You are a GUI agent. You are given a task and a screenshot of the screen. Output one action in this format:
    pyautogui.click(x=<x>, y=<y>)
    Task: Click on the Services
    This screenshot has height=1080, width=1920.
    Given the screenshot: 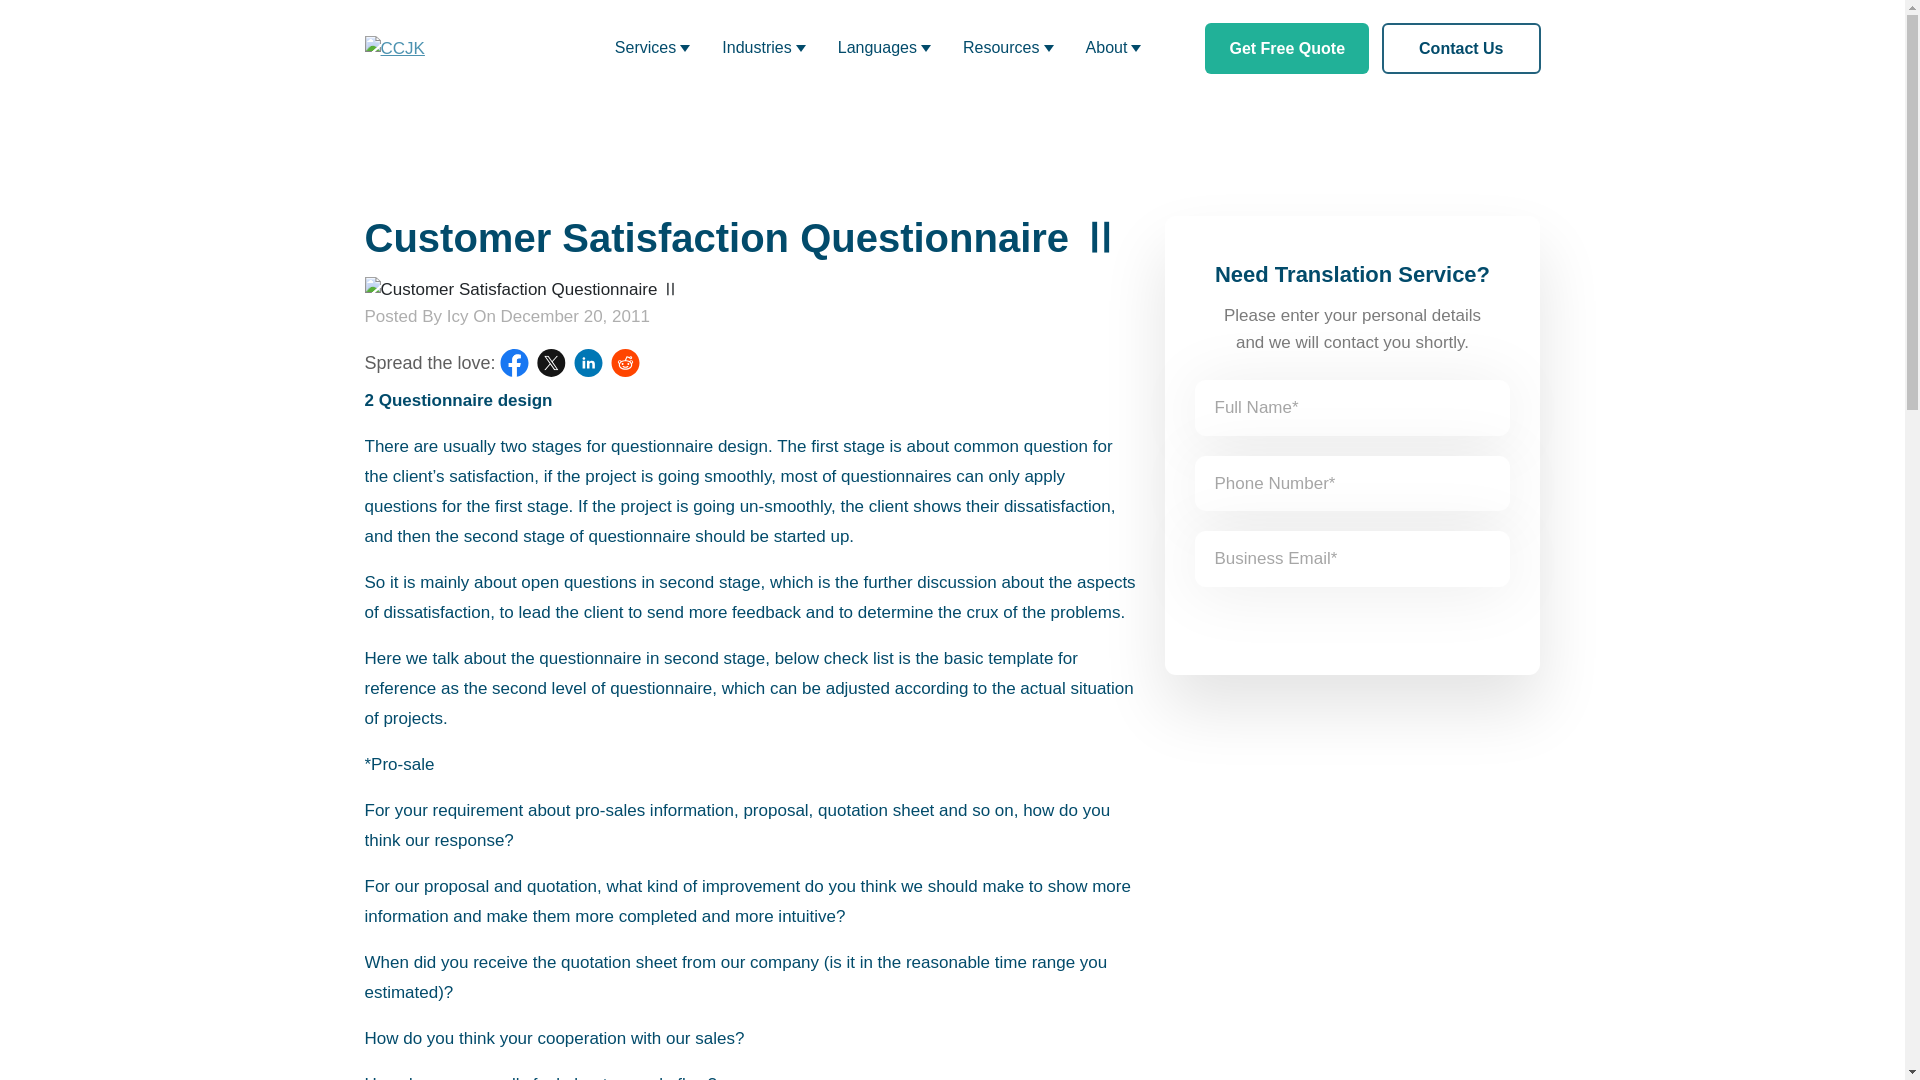 What is the action you would take?
    pyautogui.click(x=652, y=48)
    